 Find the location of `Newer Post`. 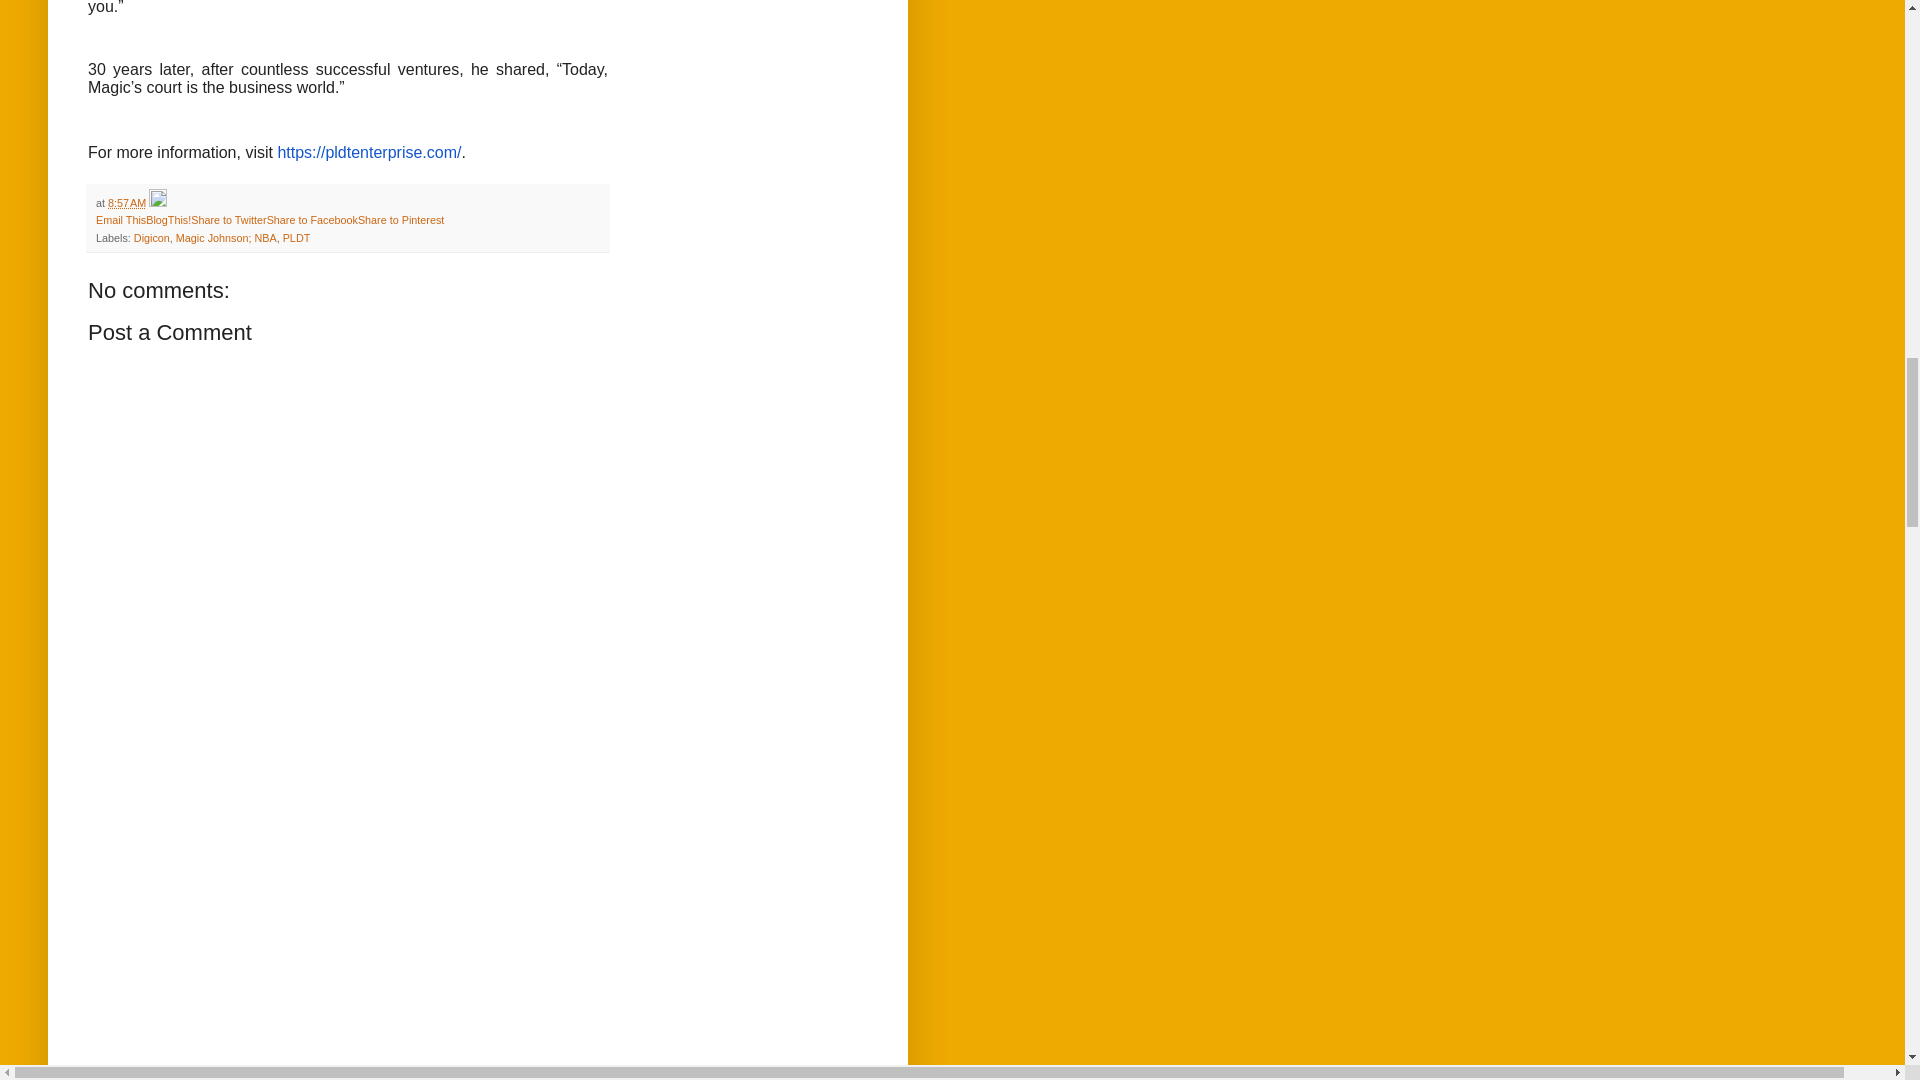

Newer Post is located at coordinates (124, 1069).